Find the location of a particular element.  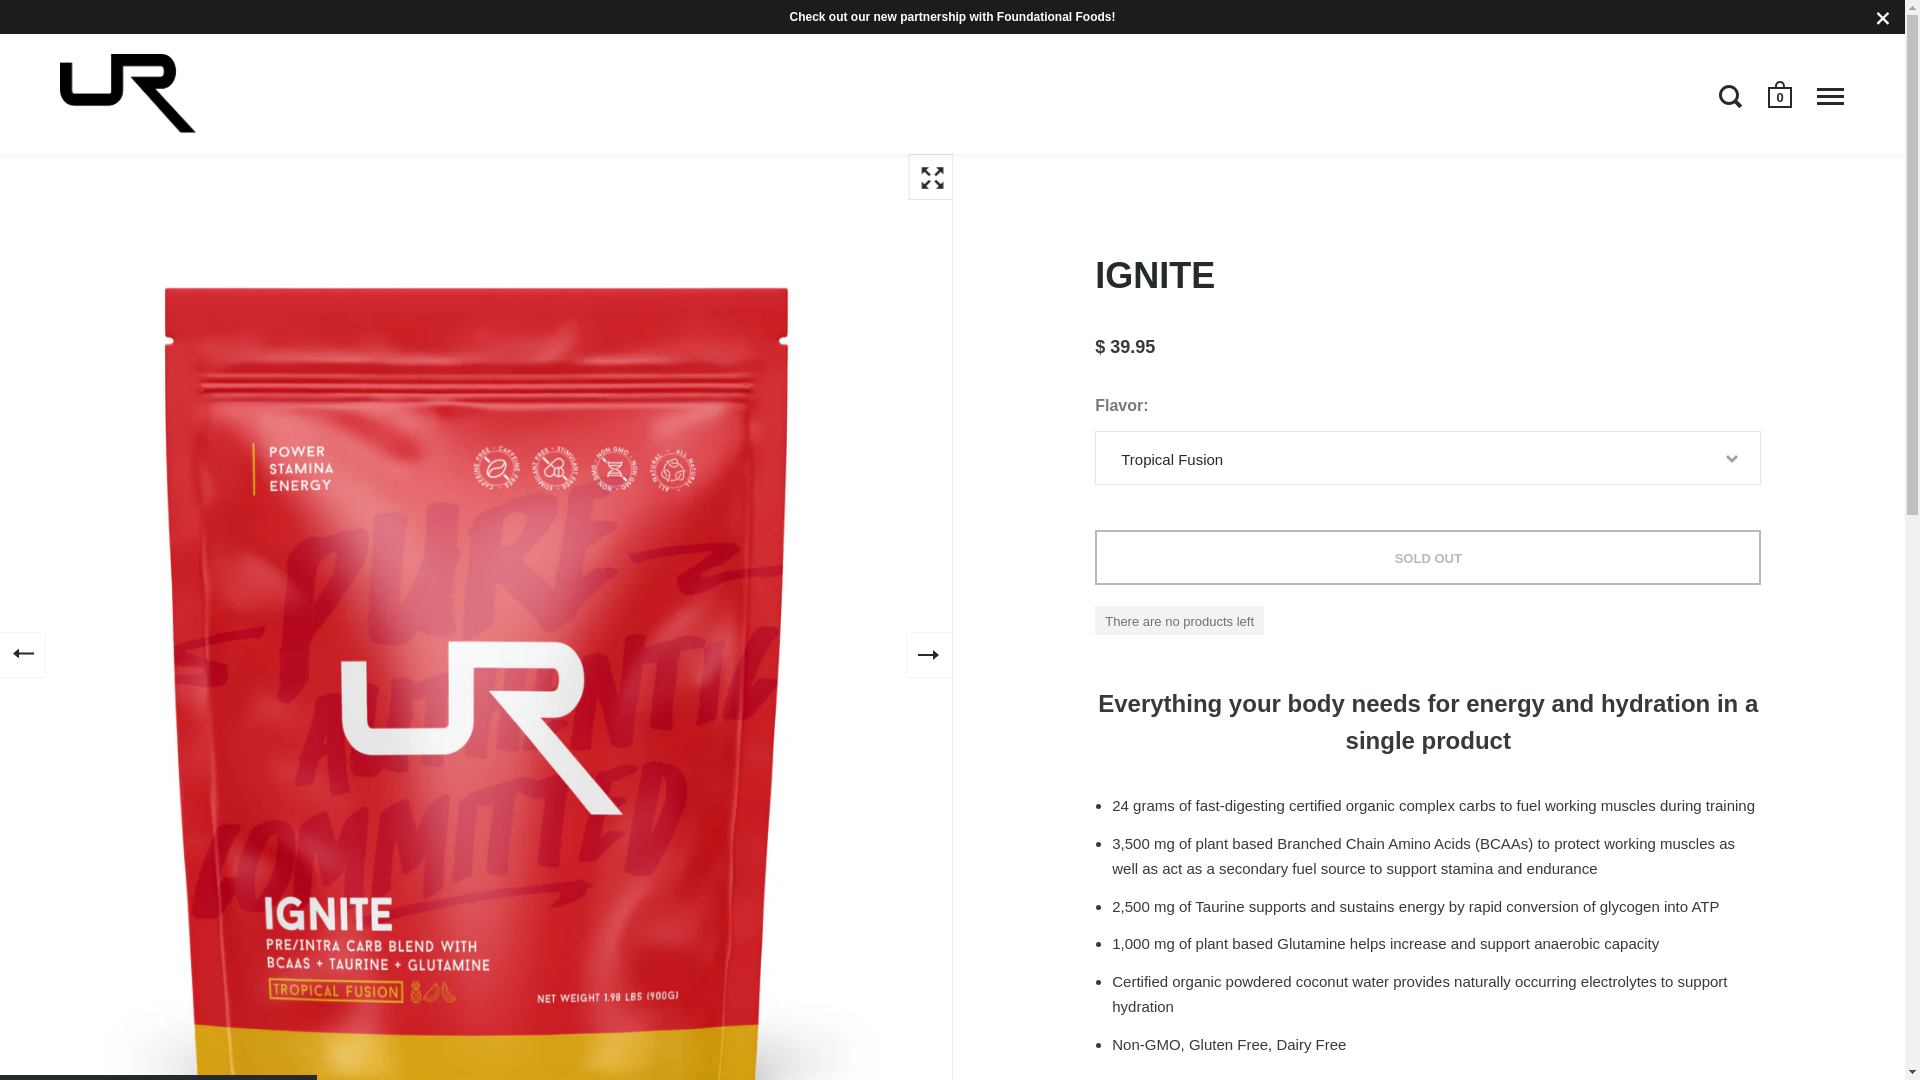

Zoom in is located at coordinates (931, 176).